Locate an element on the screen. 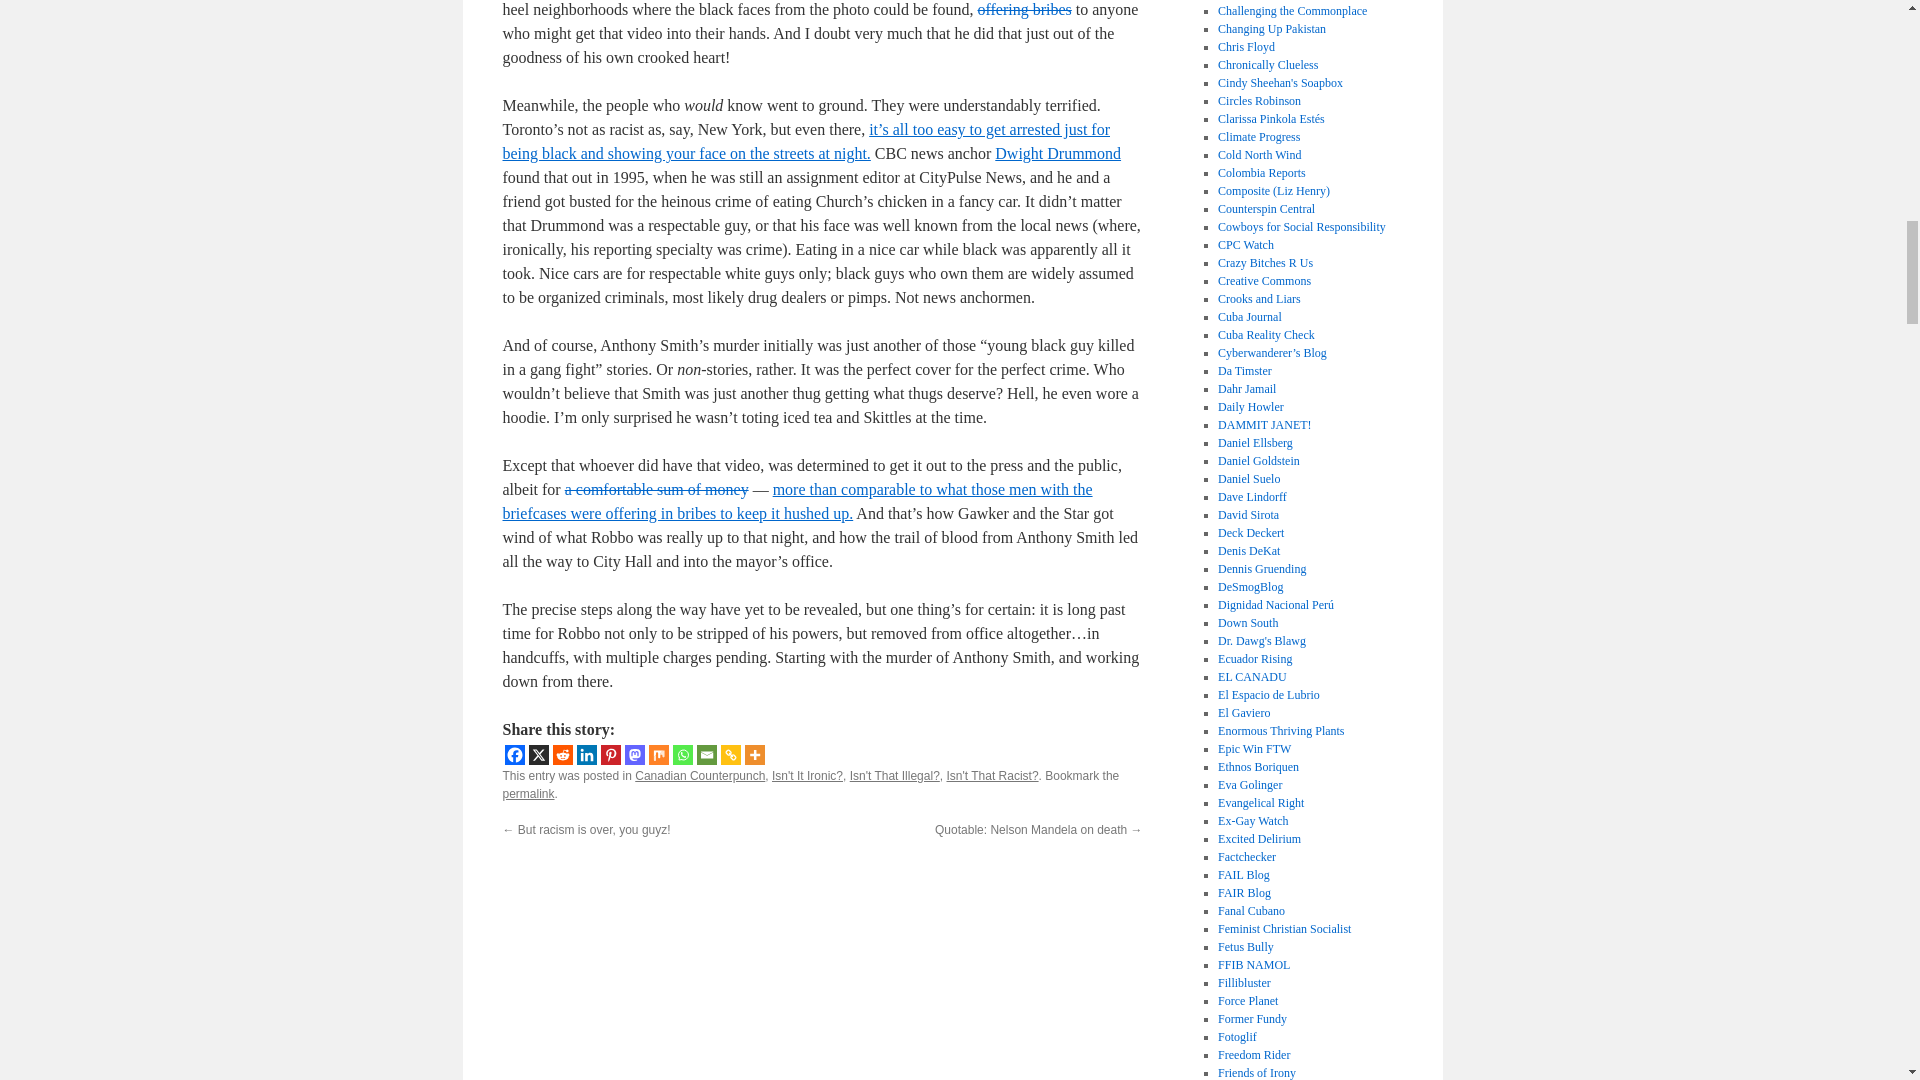 This screenshot has width=1920, height=1080. Dwight Drummond is located at coordinates (1058, 153).